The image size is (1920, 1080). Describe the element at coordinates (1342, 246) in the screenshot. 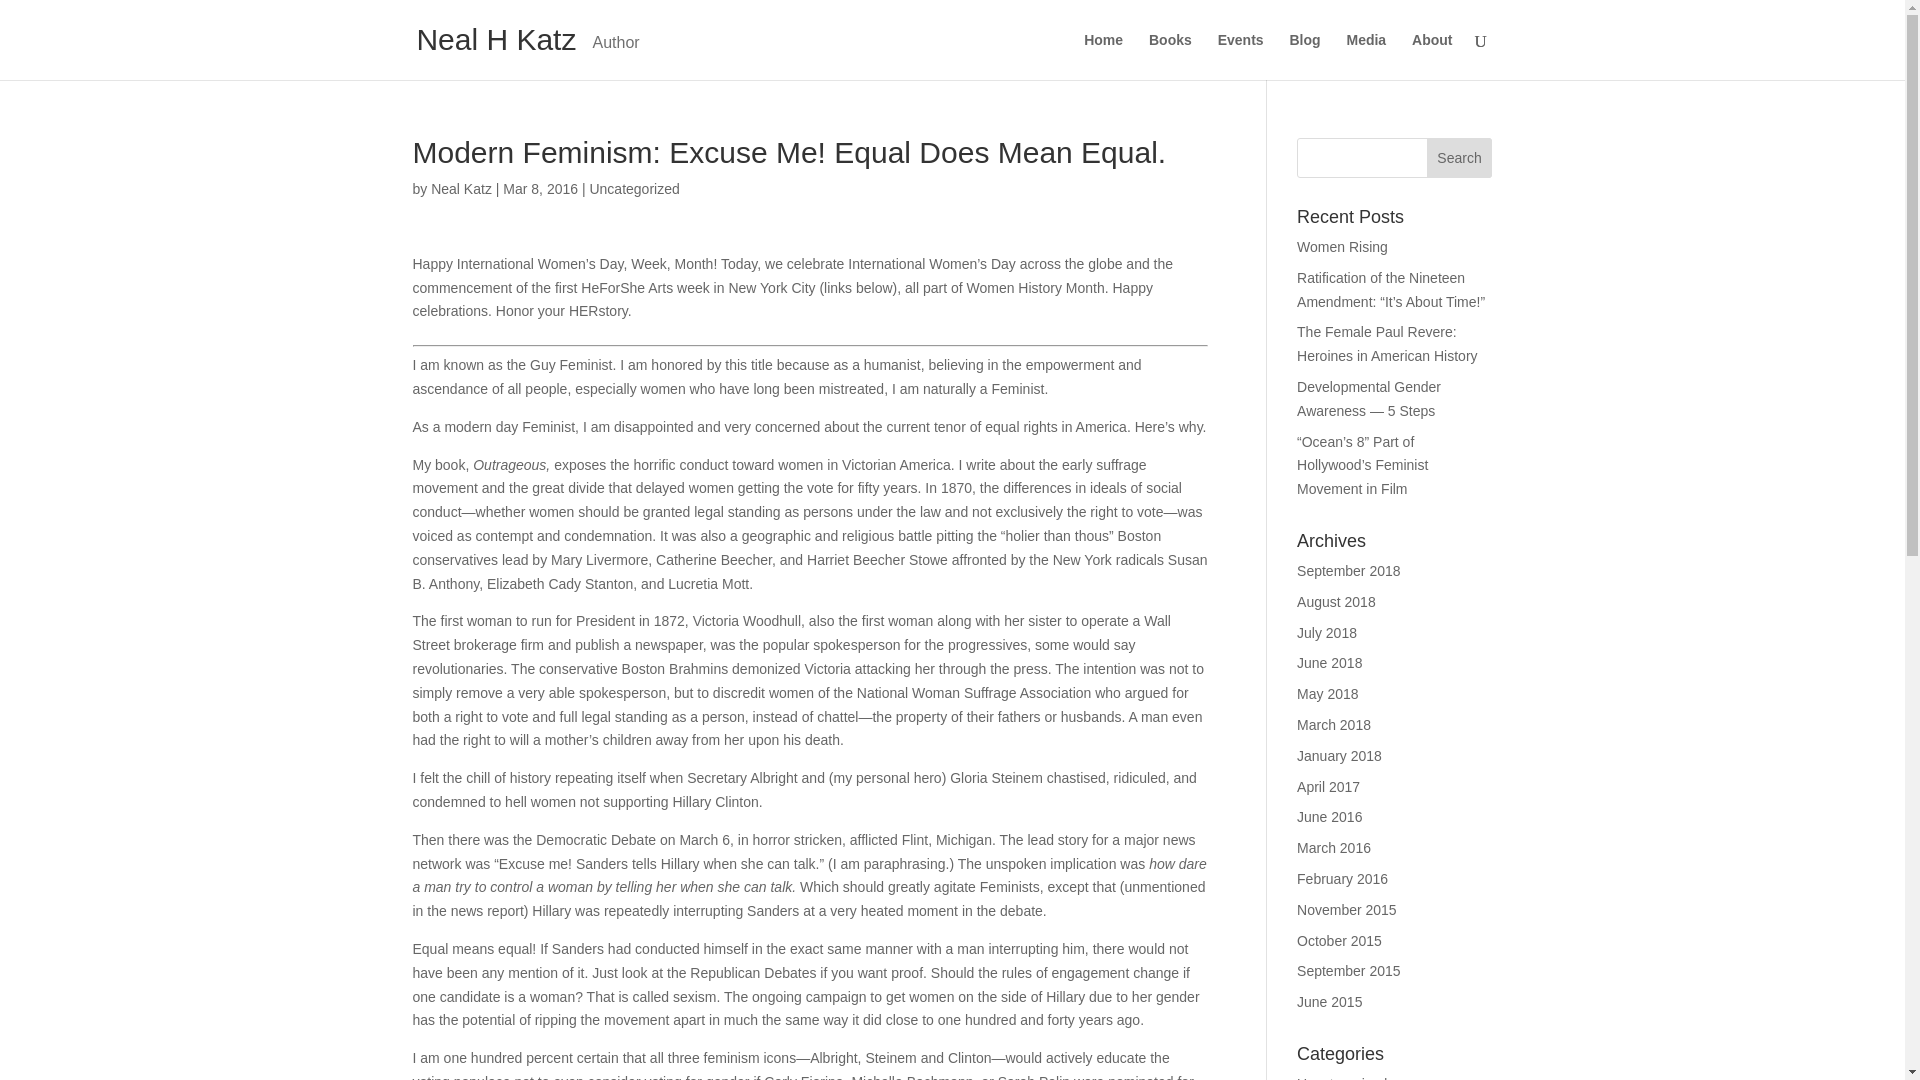

I see `Women Rising` at that location.